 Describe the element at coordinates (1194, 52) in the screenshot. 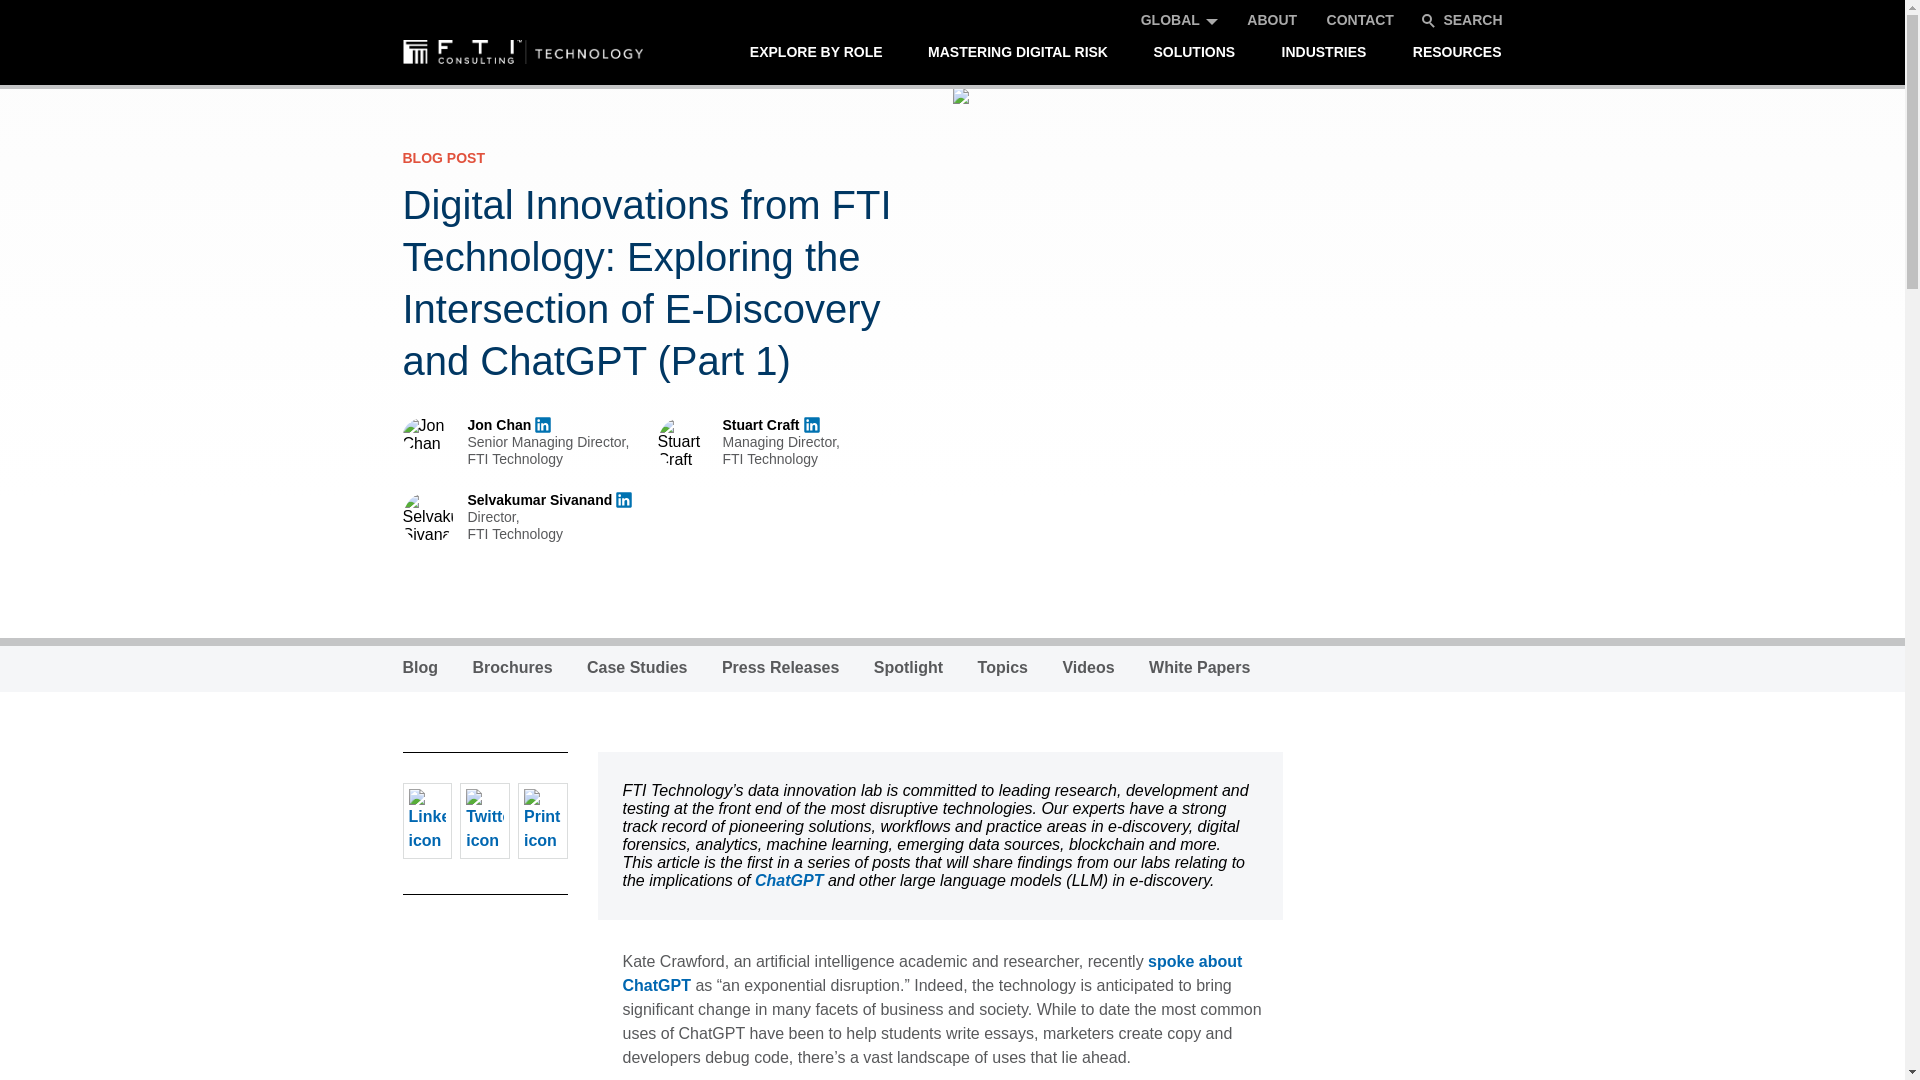

I see `SOLUTIONS` at that location.